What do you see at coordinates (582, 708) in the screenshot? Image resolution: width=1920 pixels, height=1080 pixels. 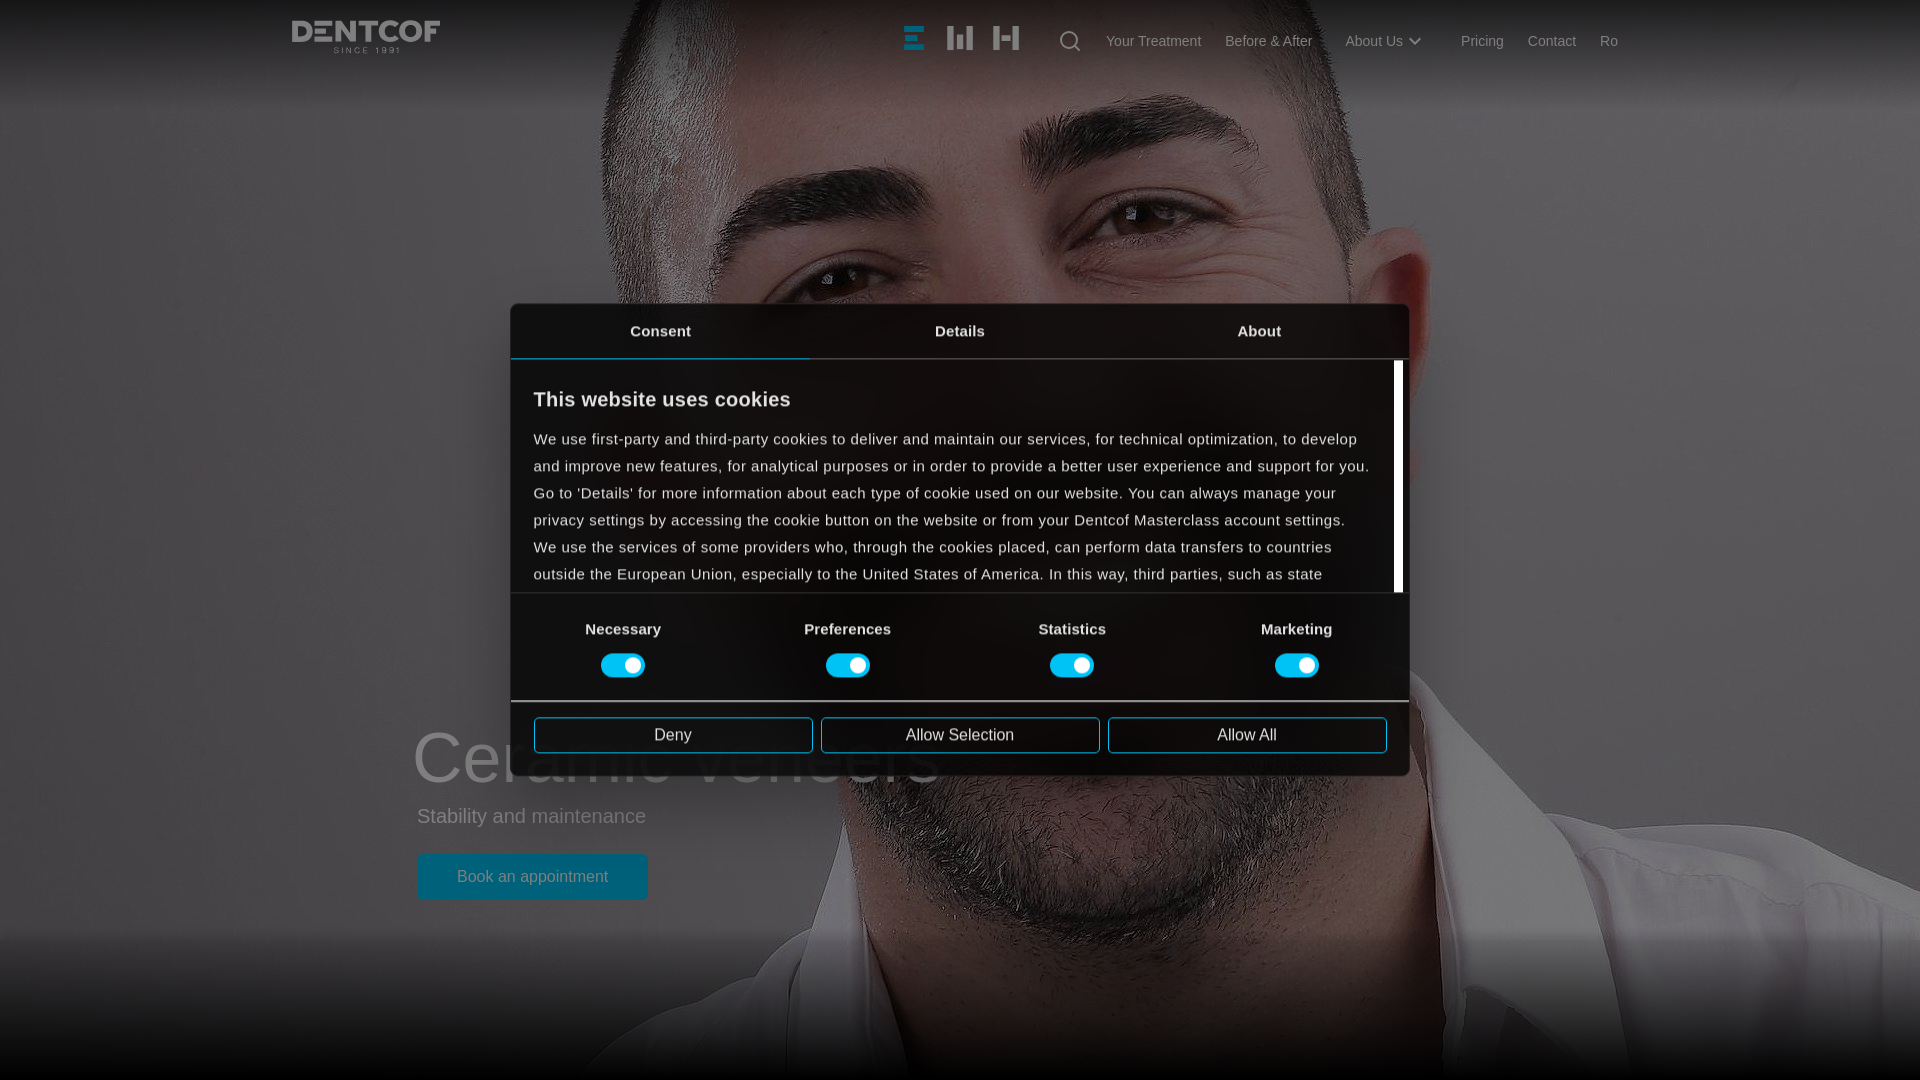 I see `Cookie Policy` at bounding box center [582, 708].